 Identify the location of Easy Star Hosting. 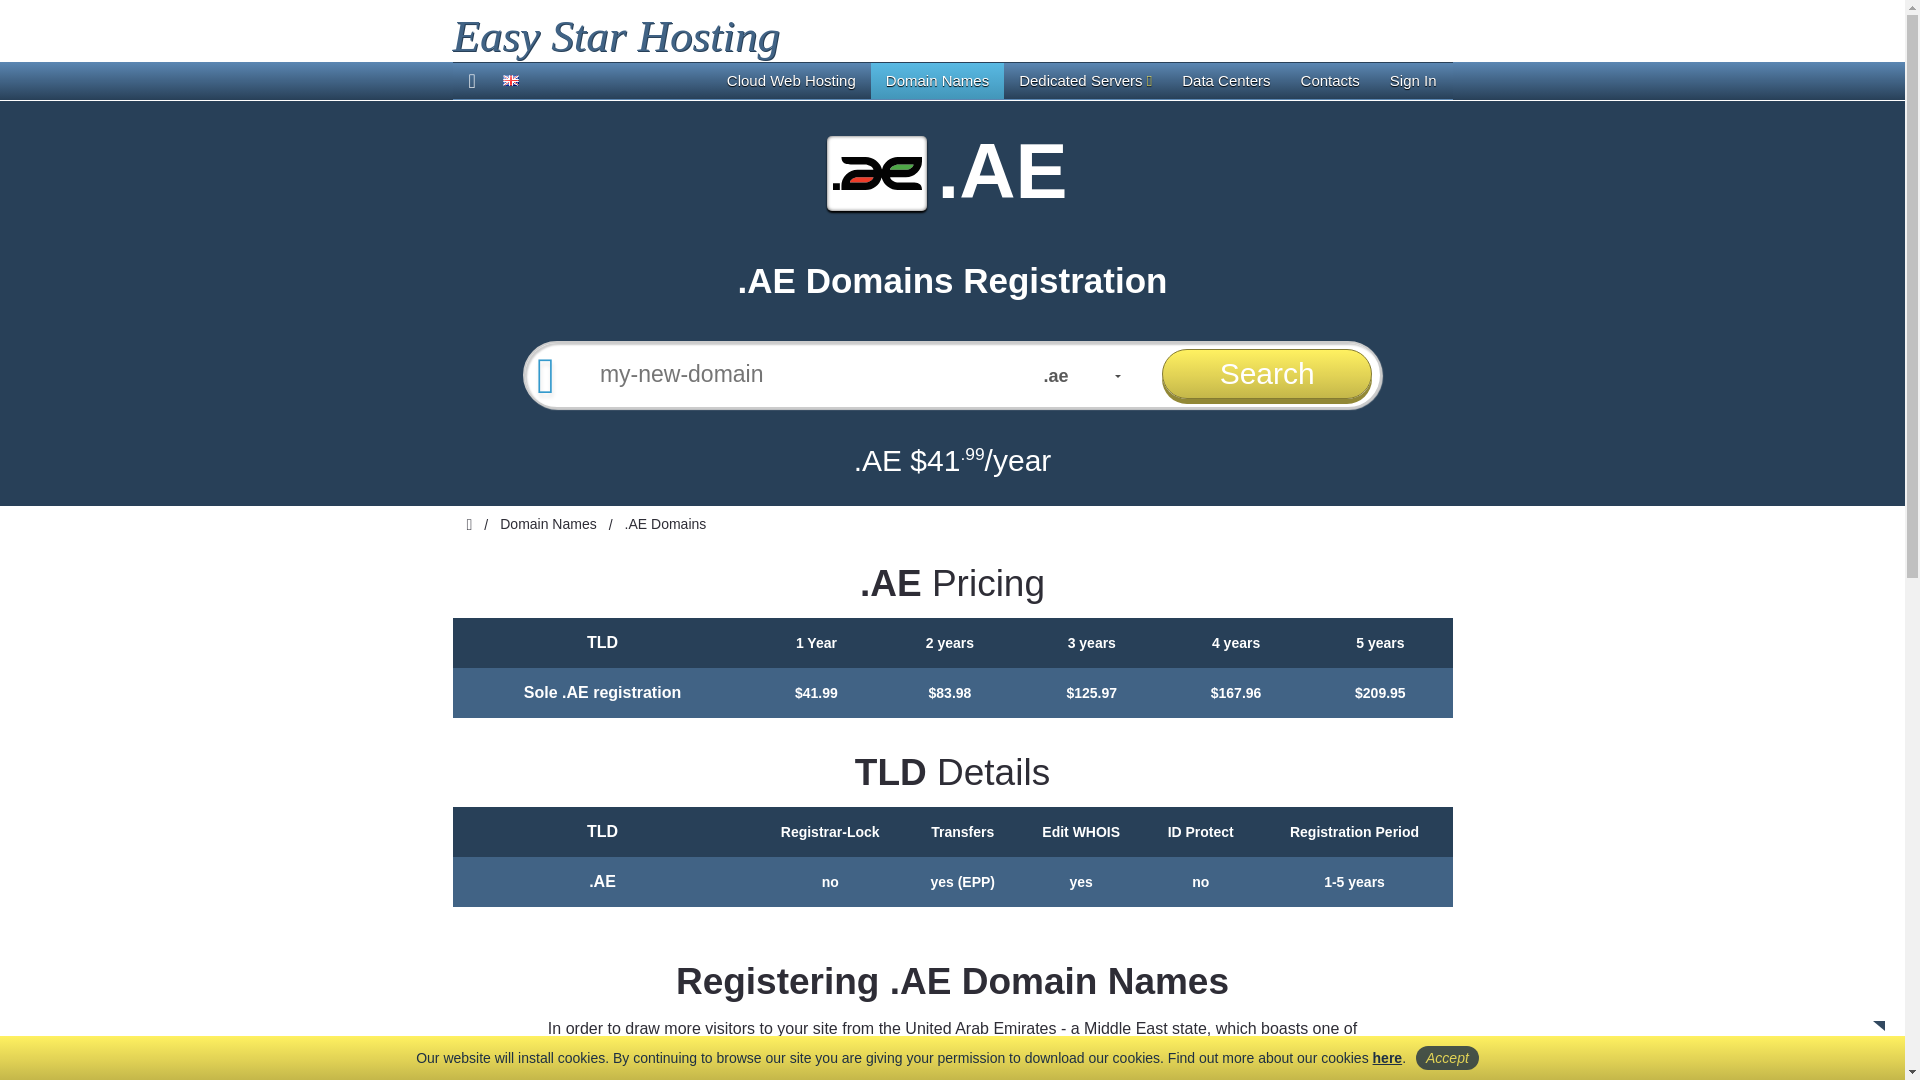
(615, 35).